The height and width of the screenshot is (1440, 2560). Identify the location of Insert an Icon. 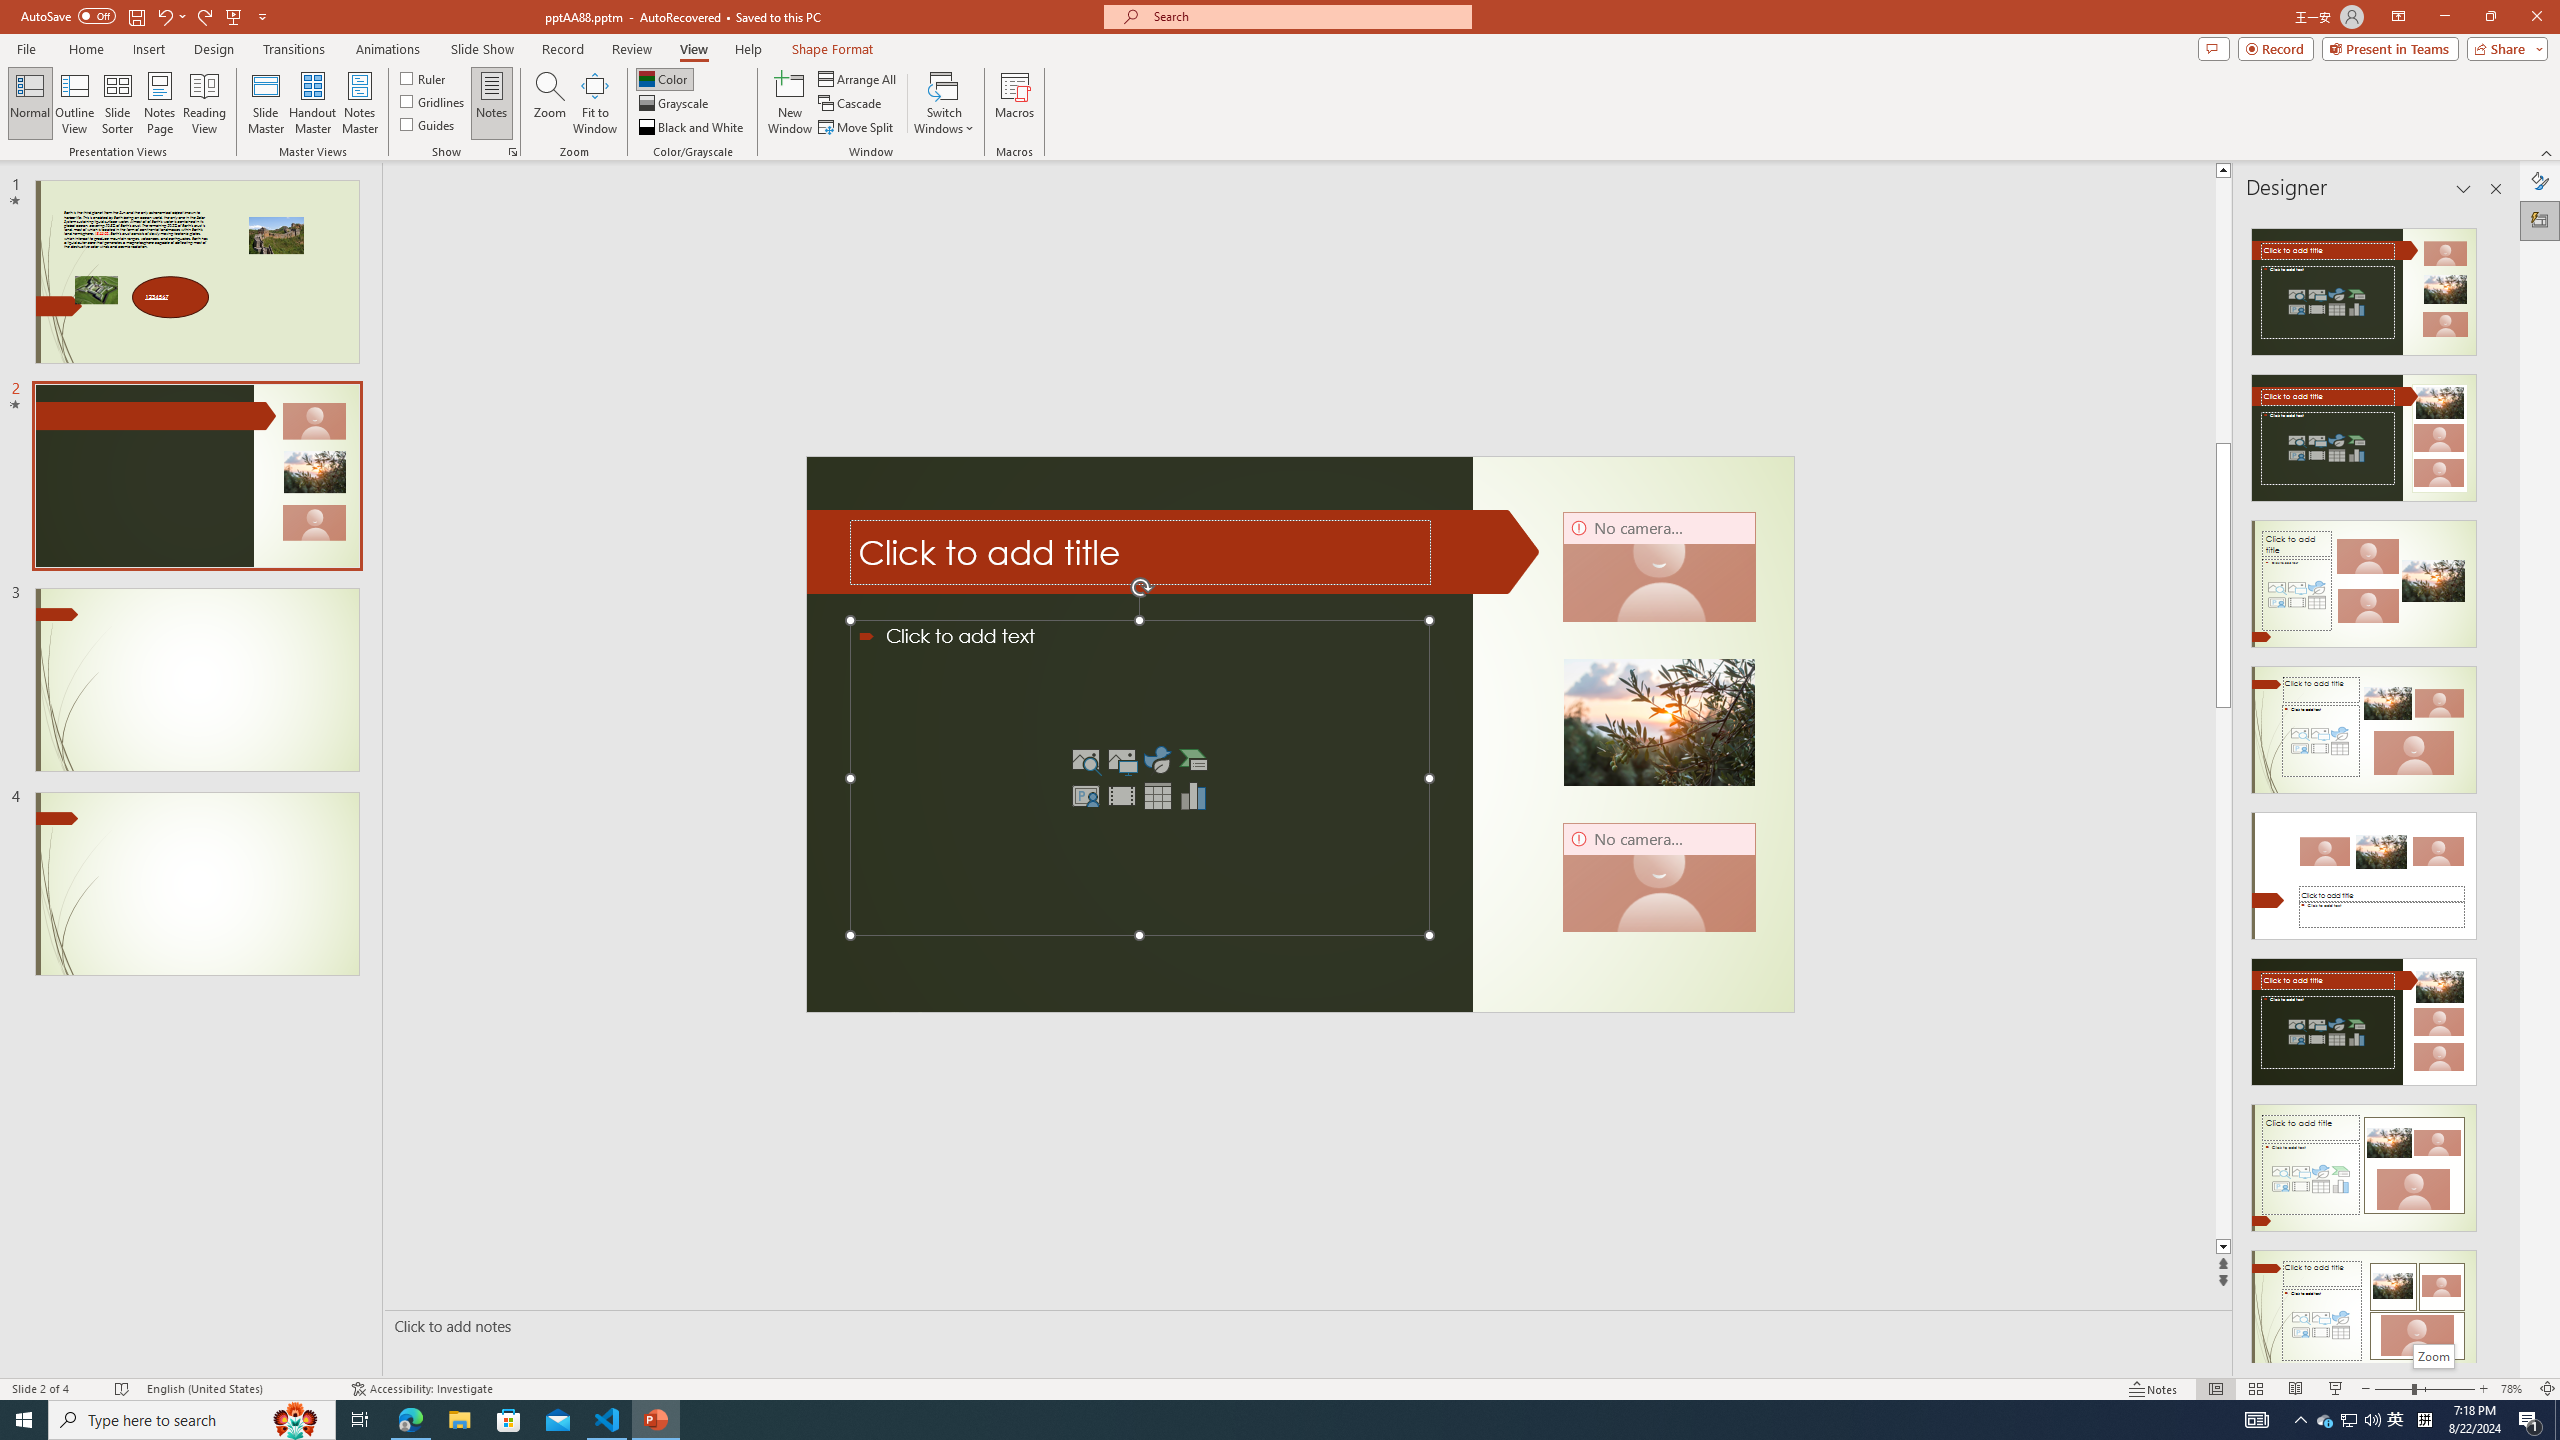
(1158, 760).